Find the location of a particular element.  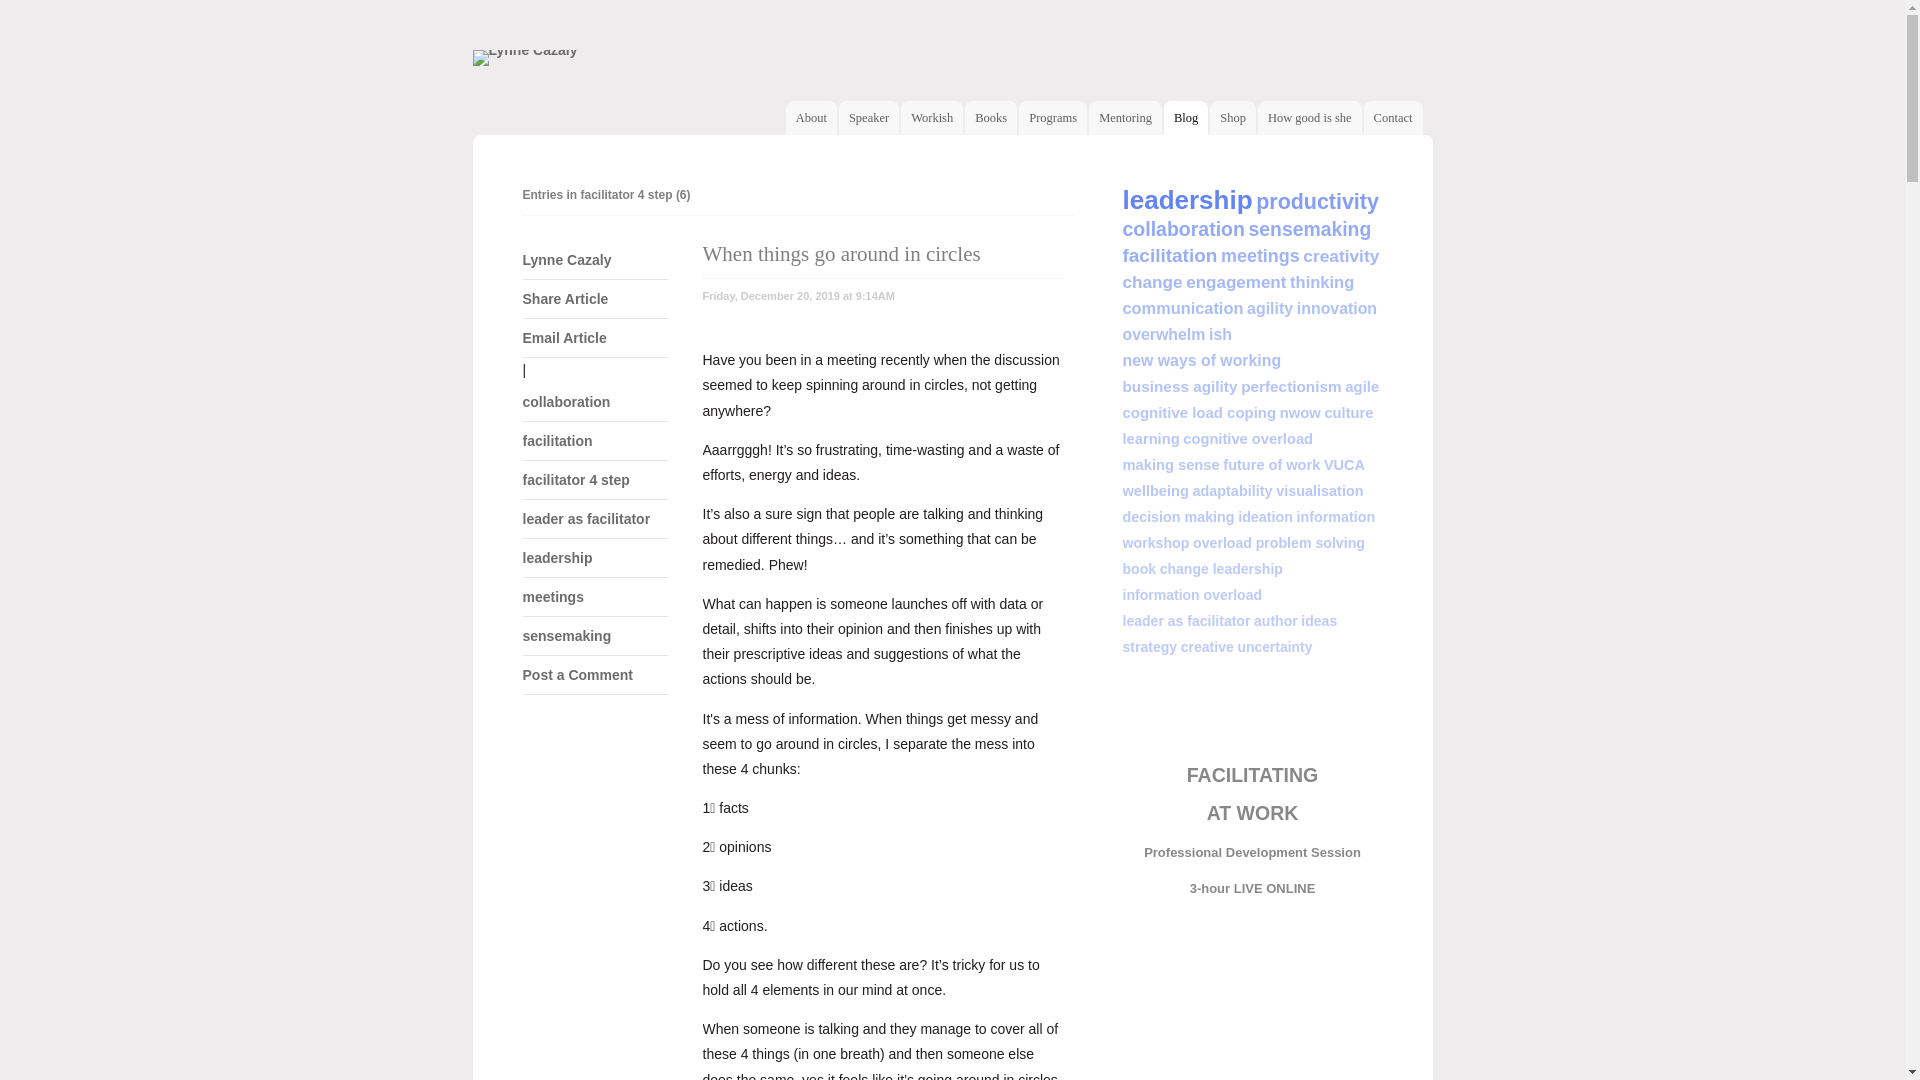

problem solving is located at coordinates (1310, 544).